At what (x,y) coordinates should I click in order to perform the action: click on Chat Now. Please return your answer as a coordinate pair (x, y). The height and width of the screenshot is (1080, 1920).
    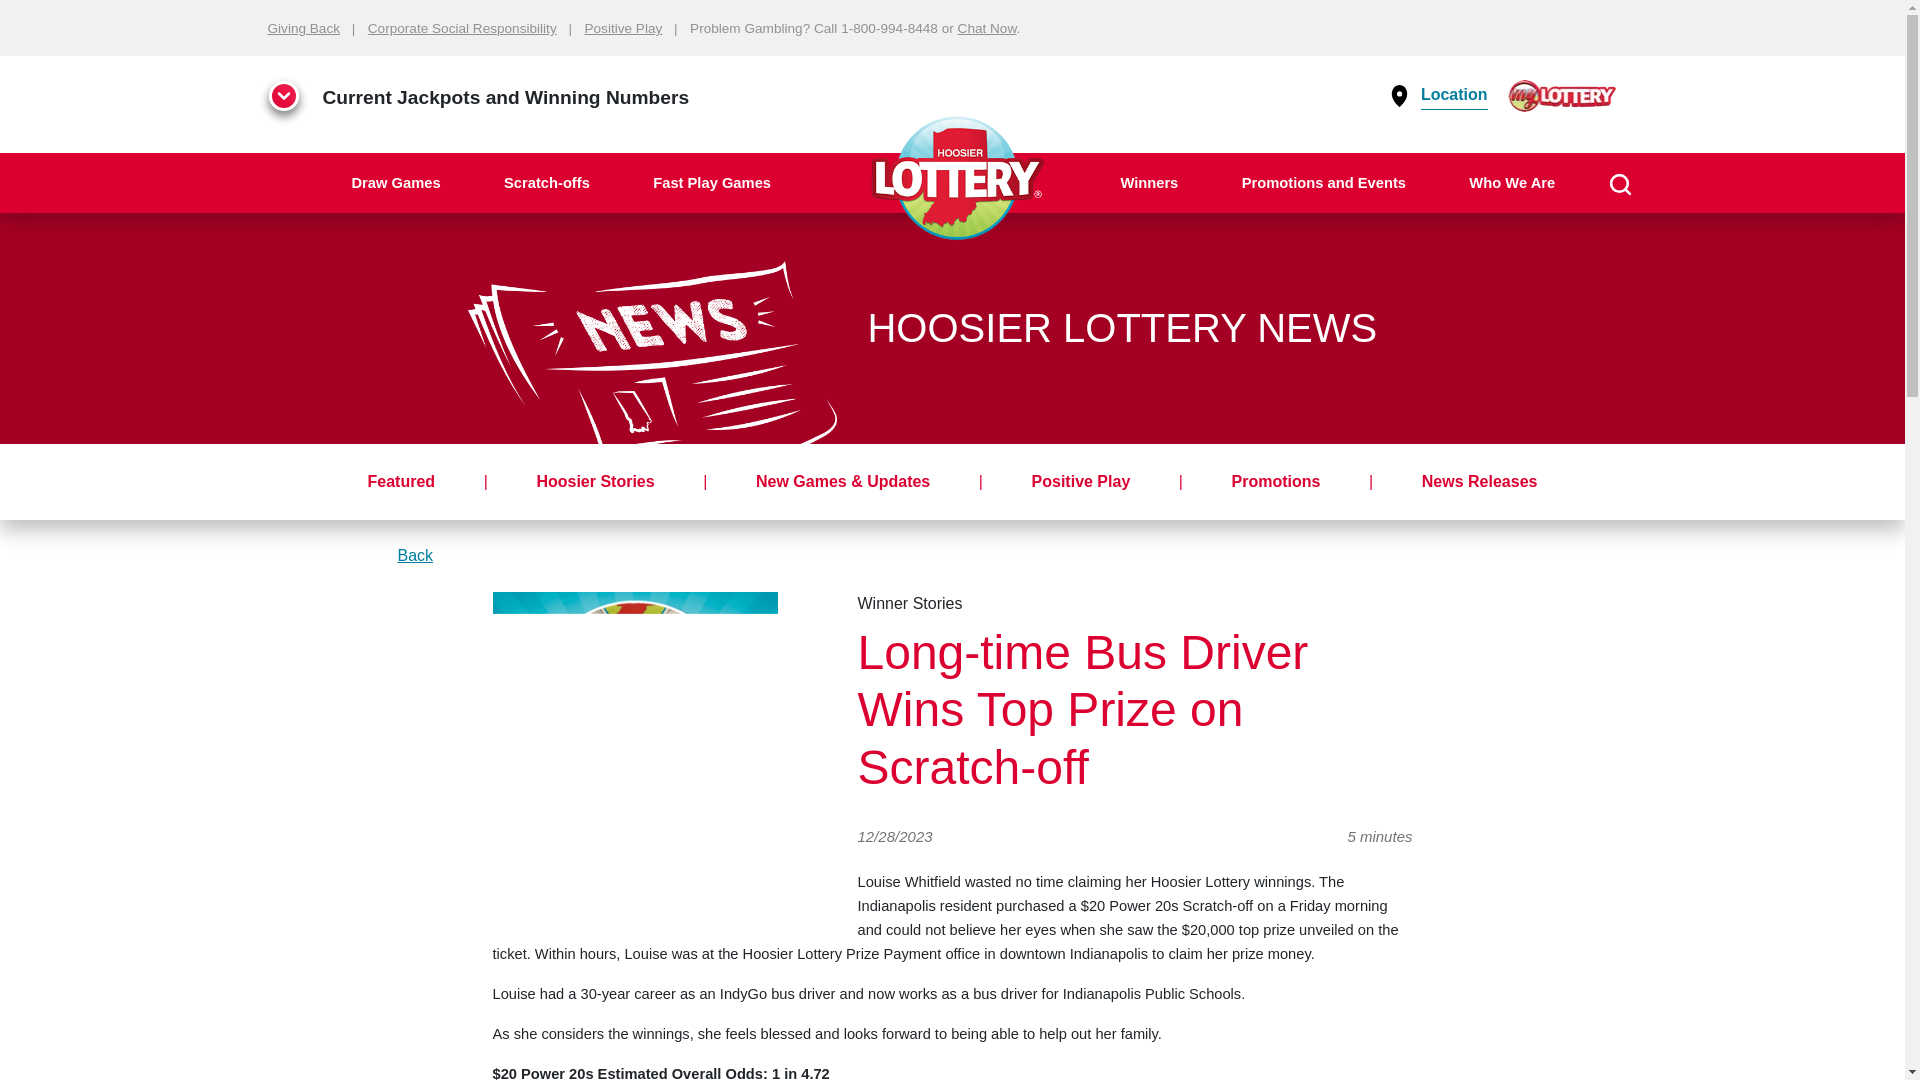
    Looking at the image, I should click on (988, 28).